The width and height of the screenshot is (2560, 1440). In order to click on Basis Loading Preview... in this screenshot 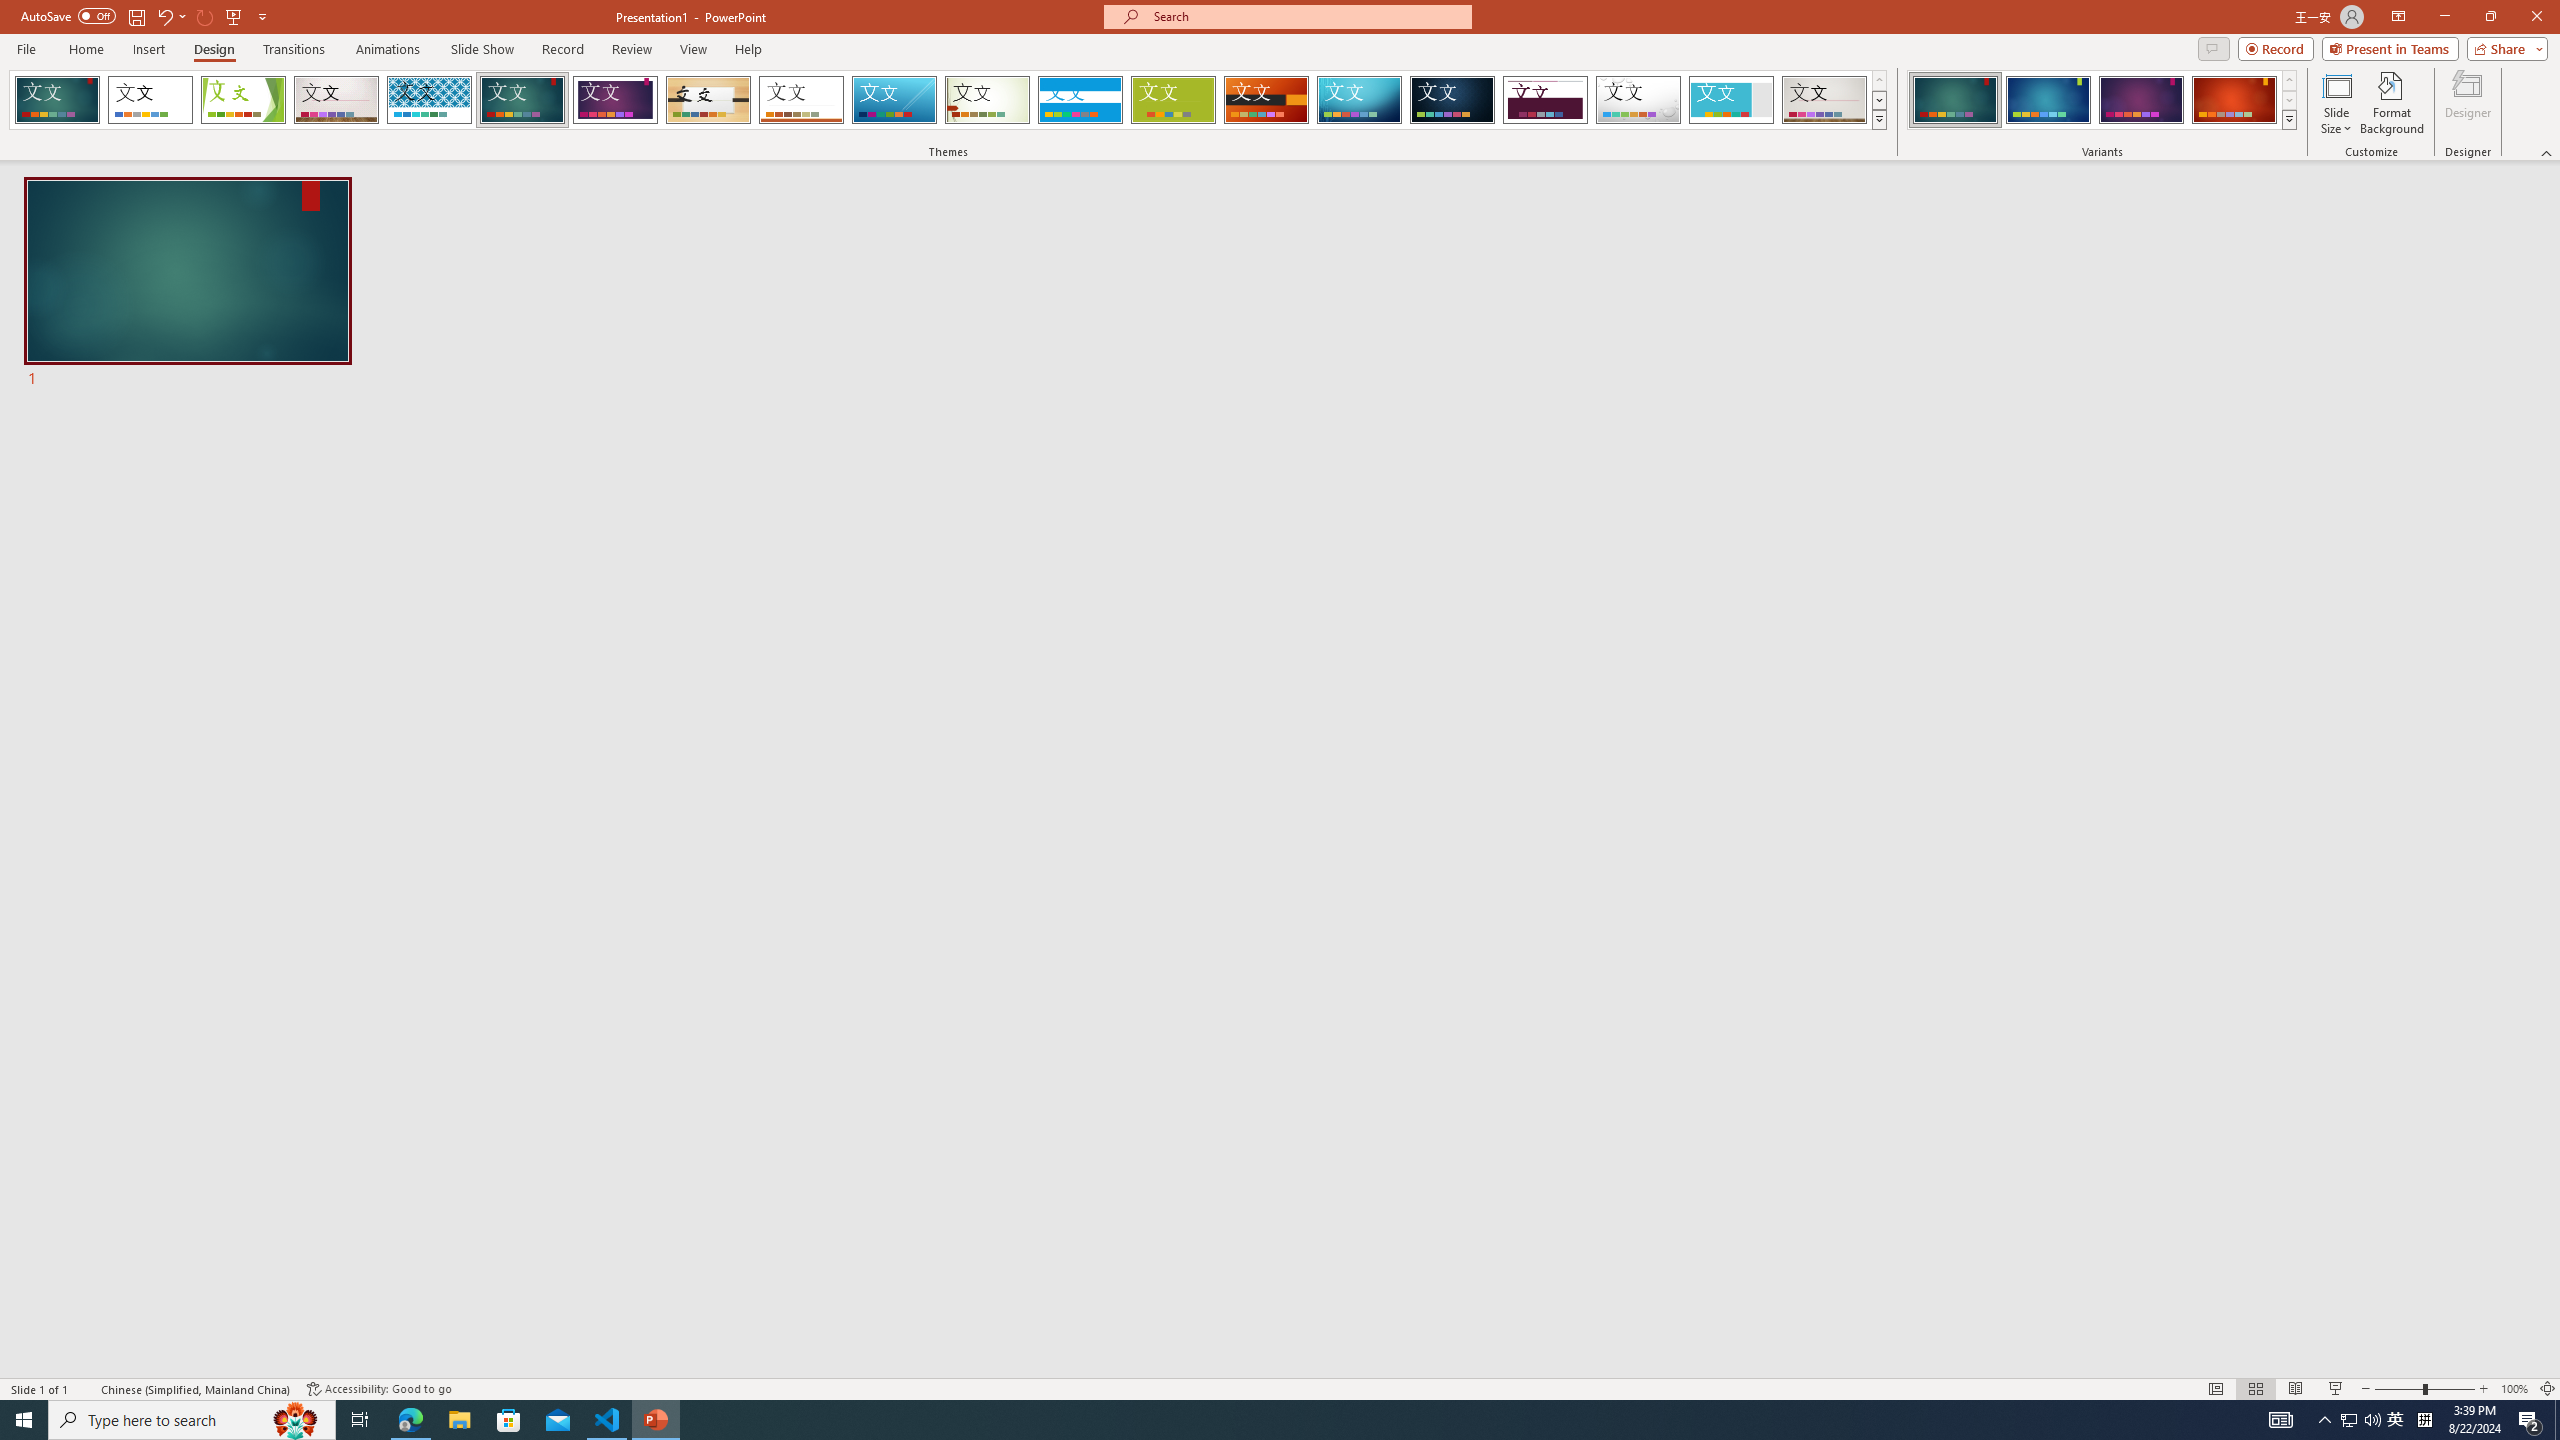, I will do `click(1174, 100)`.